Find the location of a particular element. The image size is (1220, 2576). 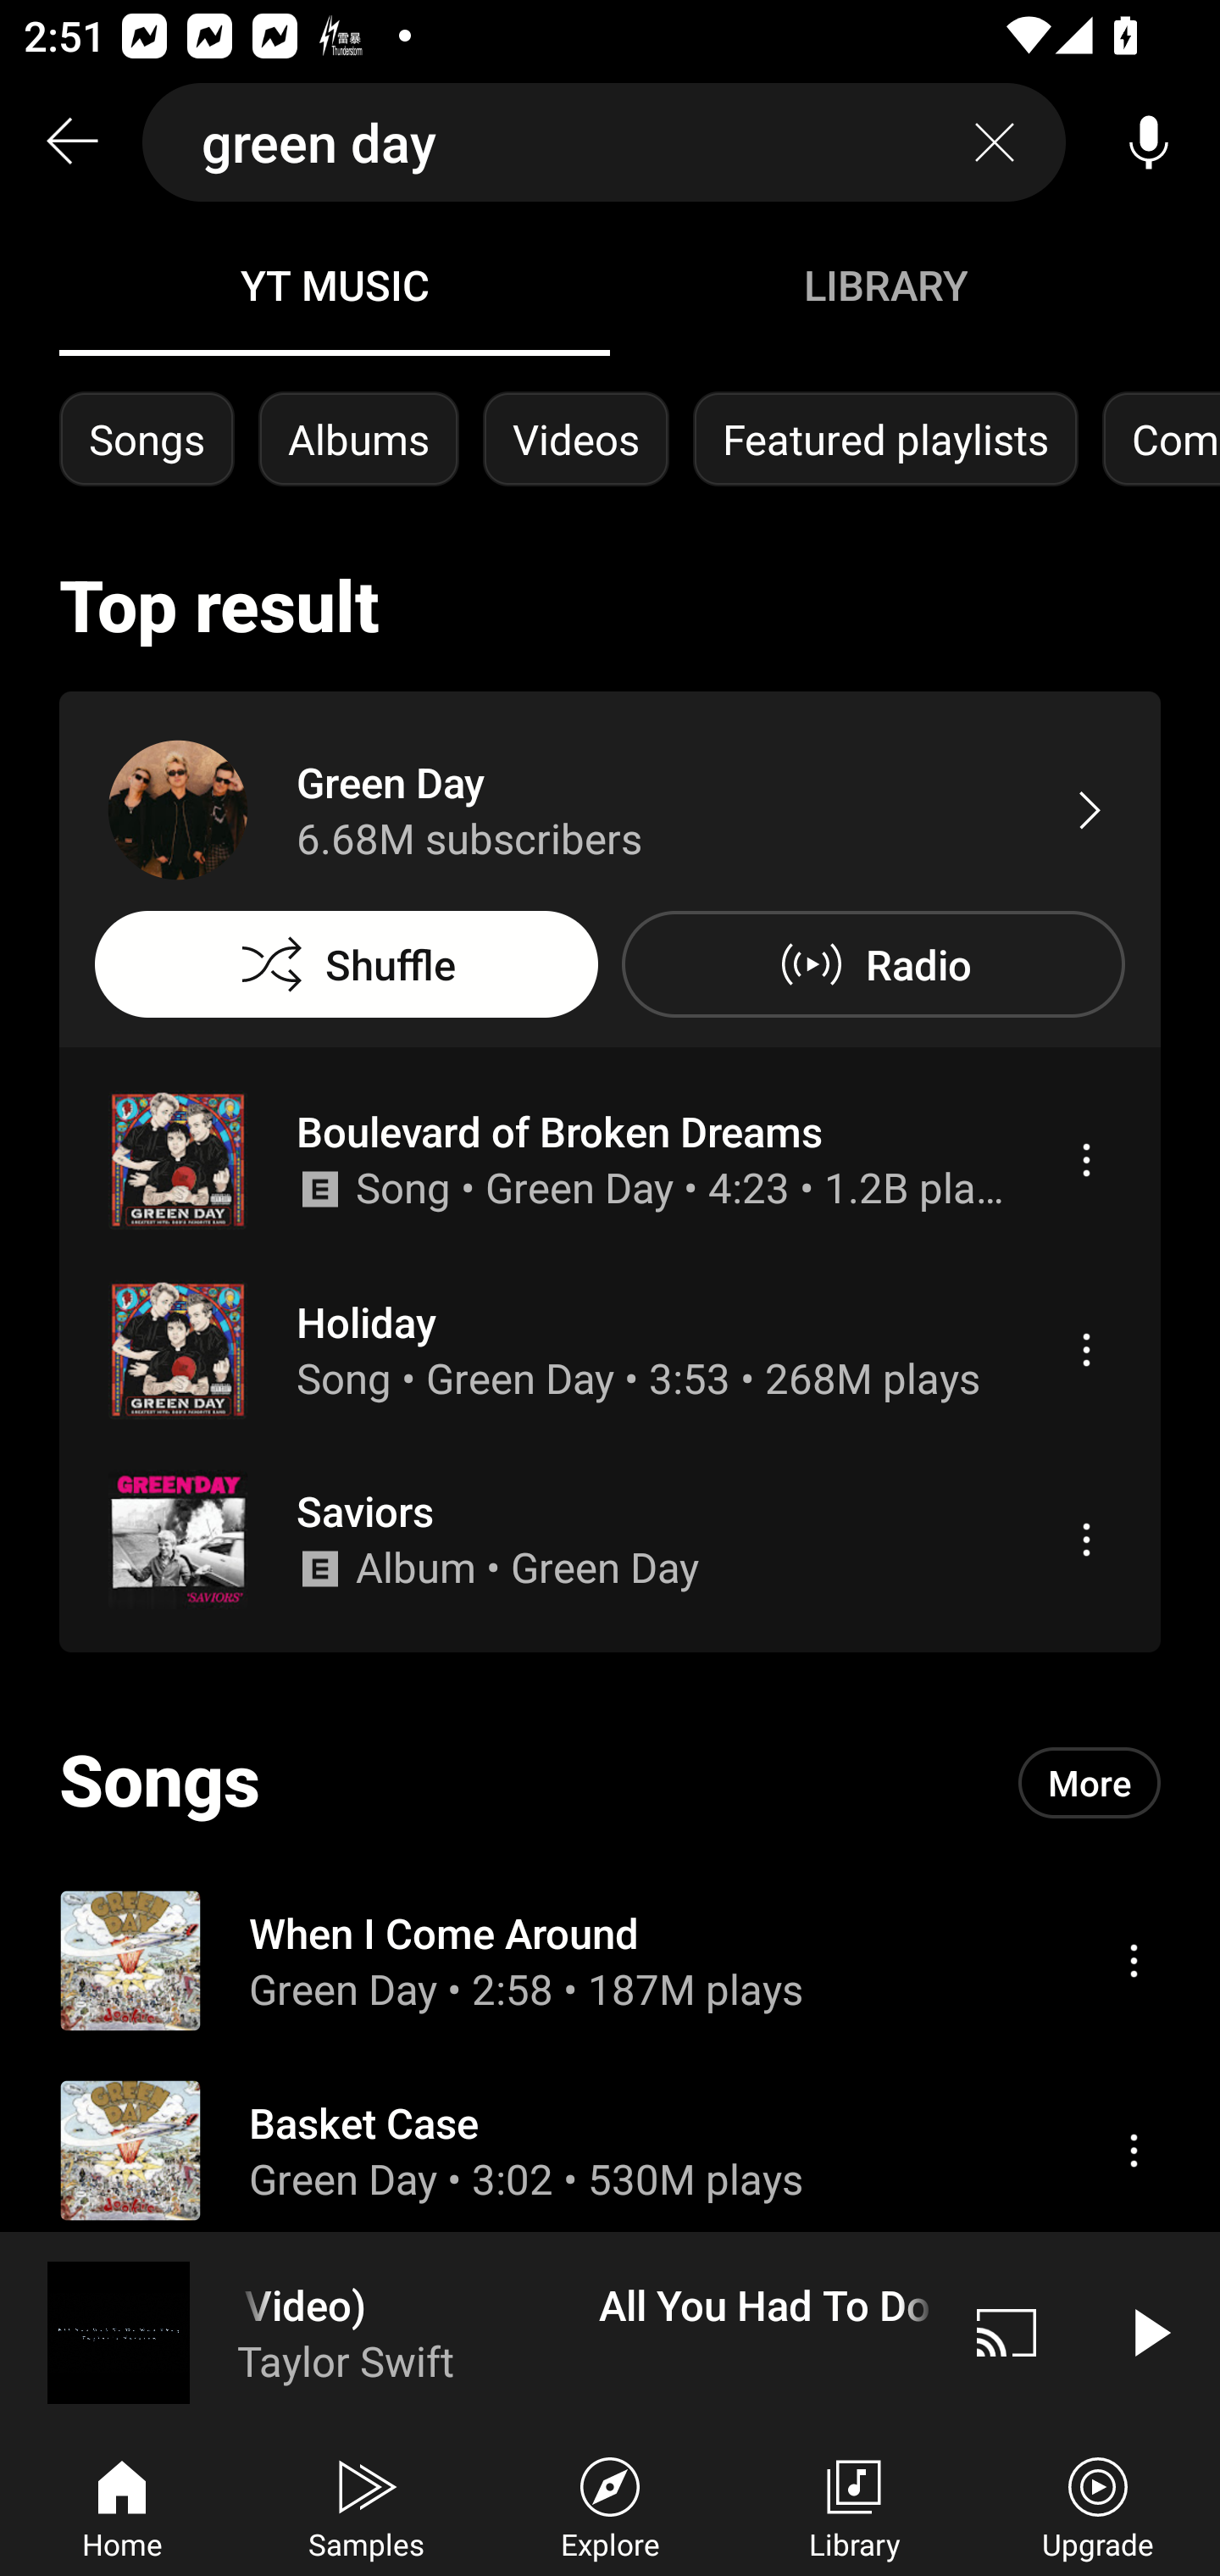

Radio is located at coordinates (873, 964).